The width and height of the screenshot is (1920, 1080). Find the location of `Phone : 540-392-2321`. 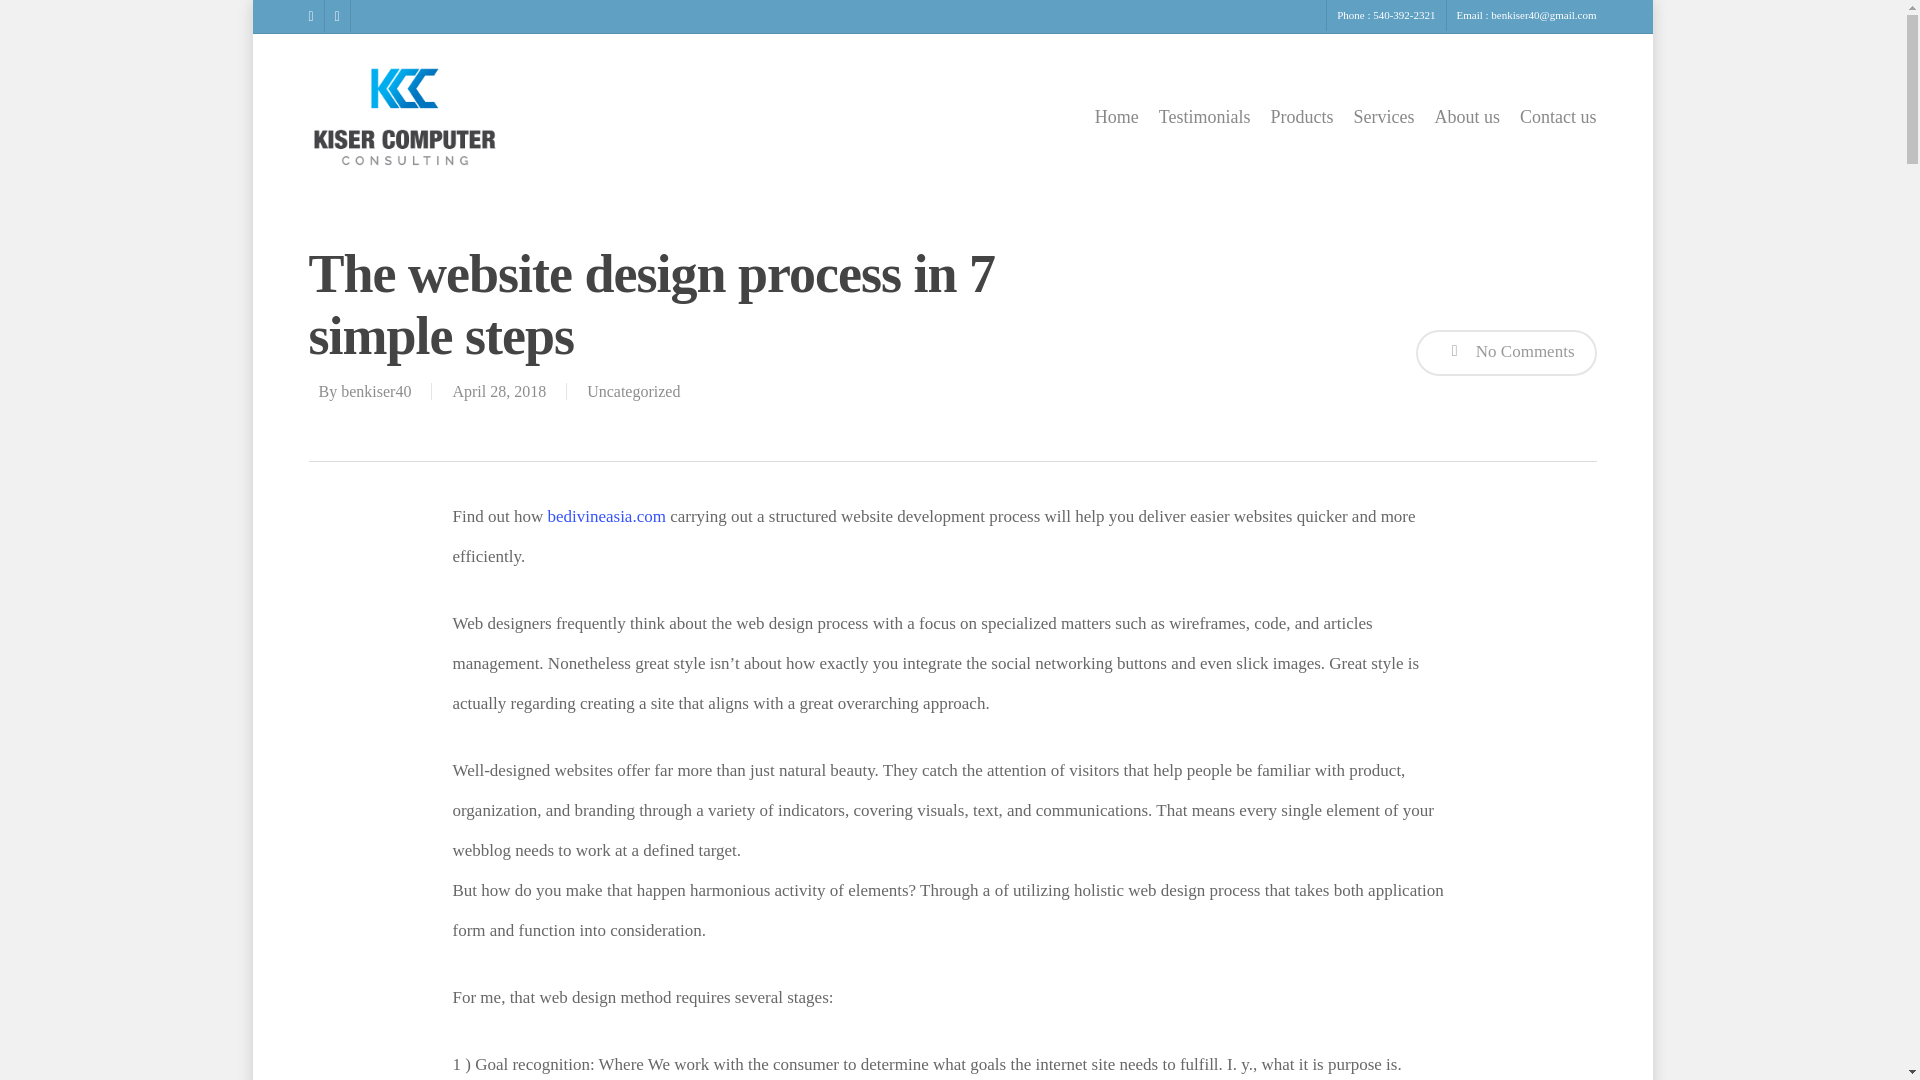

Phone : 540-392-2321 is located at coordinates (1386, 16).